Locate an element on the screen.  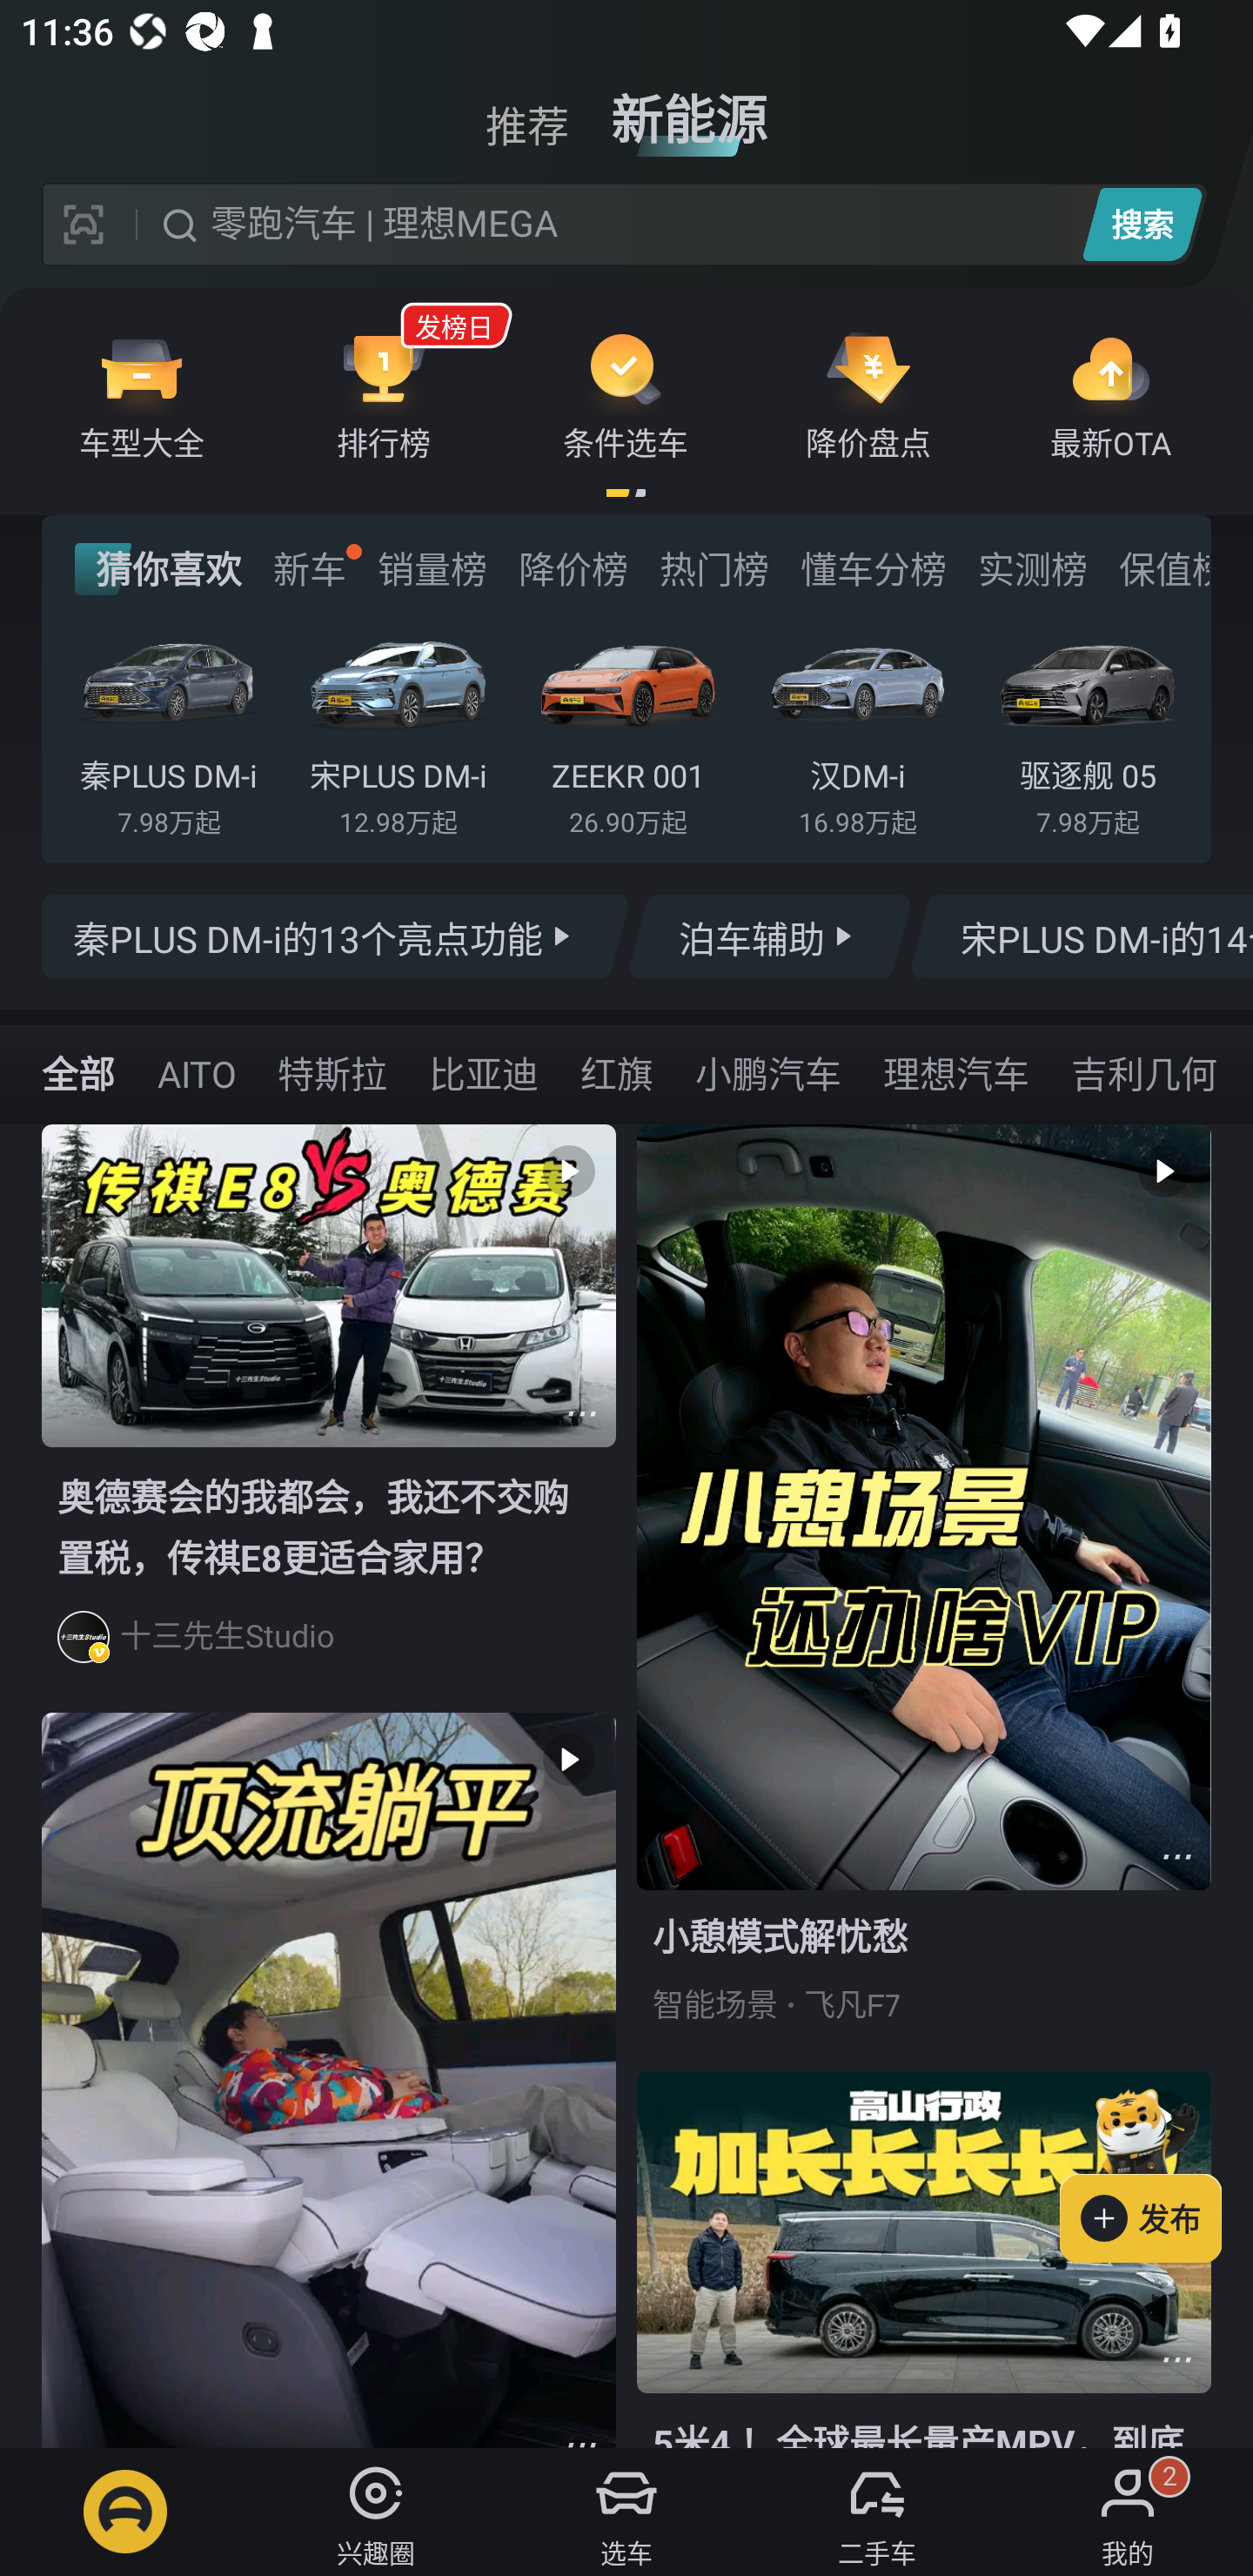
秦PLUS DM-i 7.98万起 is located at coordinates (169, 728).